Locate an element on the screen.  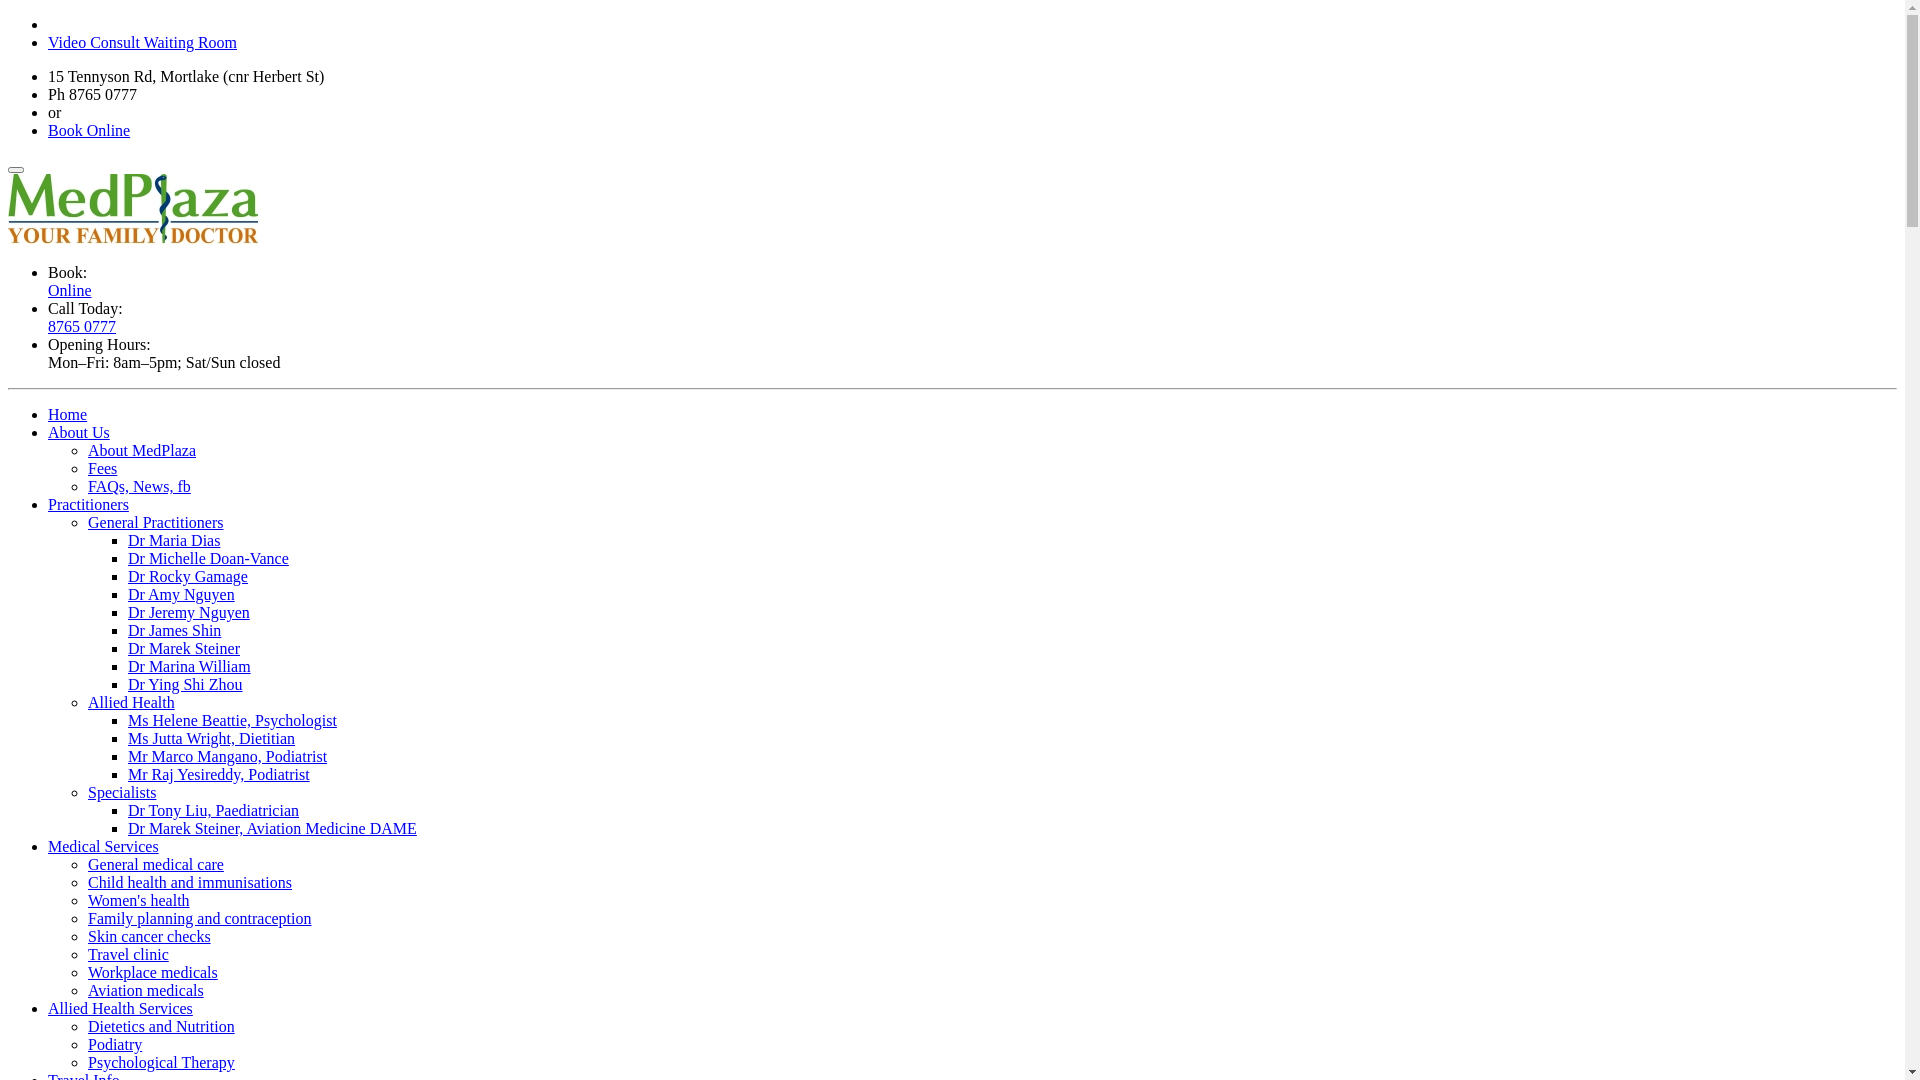
Home is located at coordinates (68, 414).